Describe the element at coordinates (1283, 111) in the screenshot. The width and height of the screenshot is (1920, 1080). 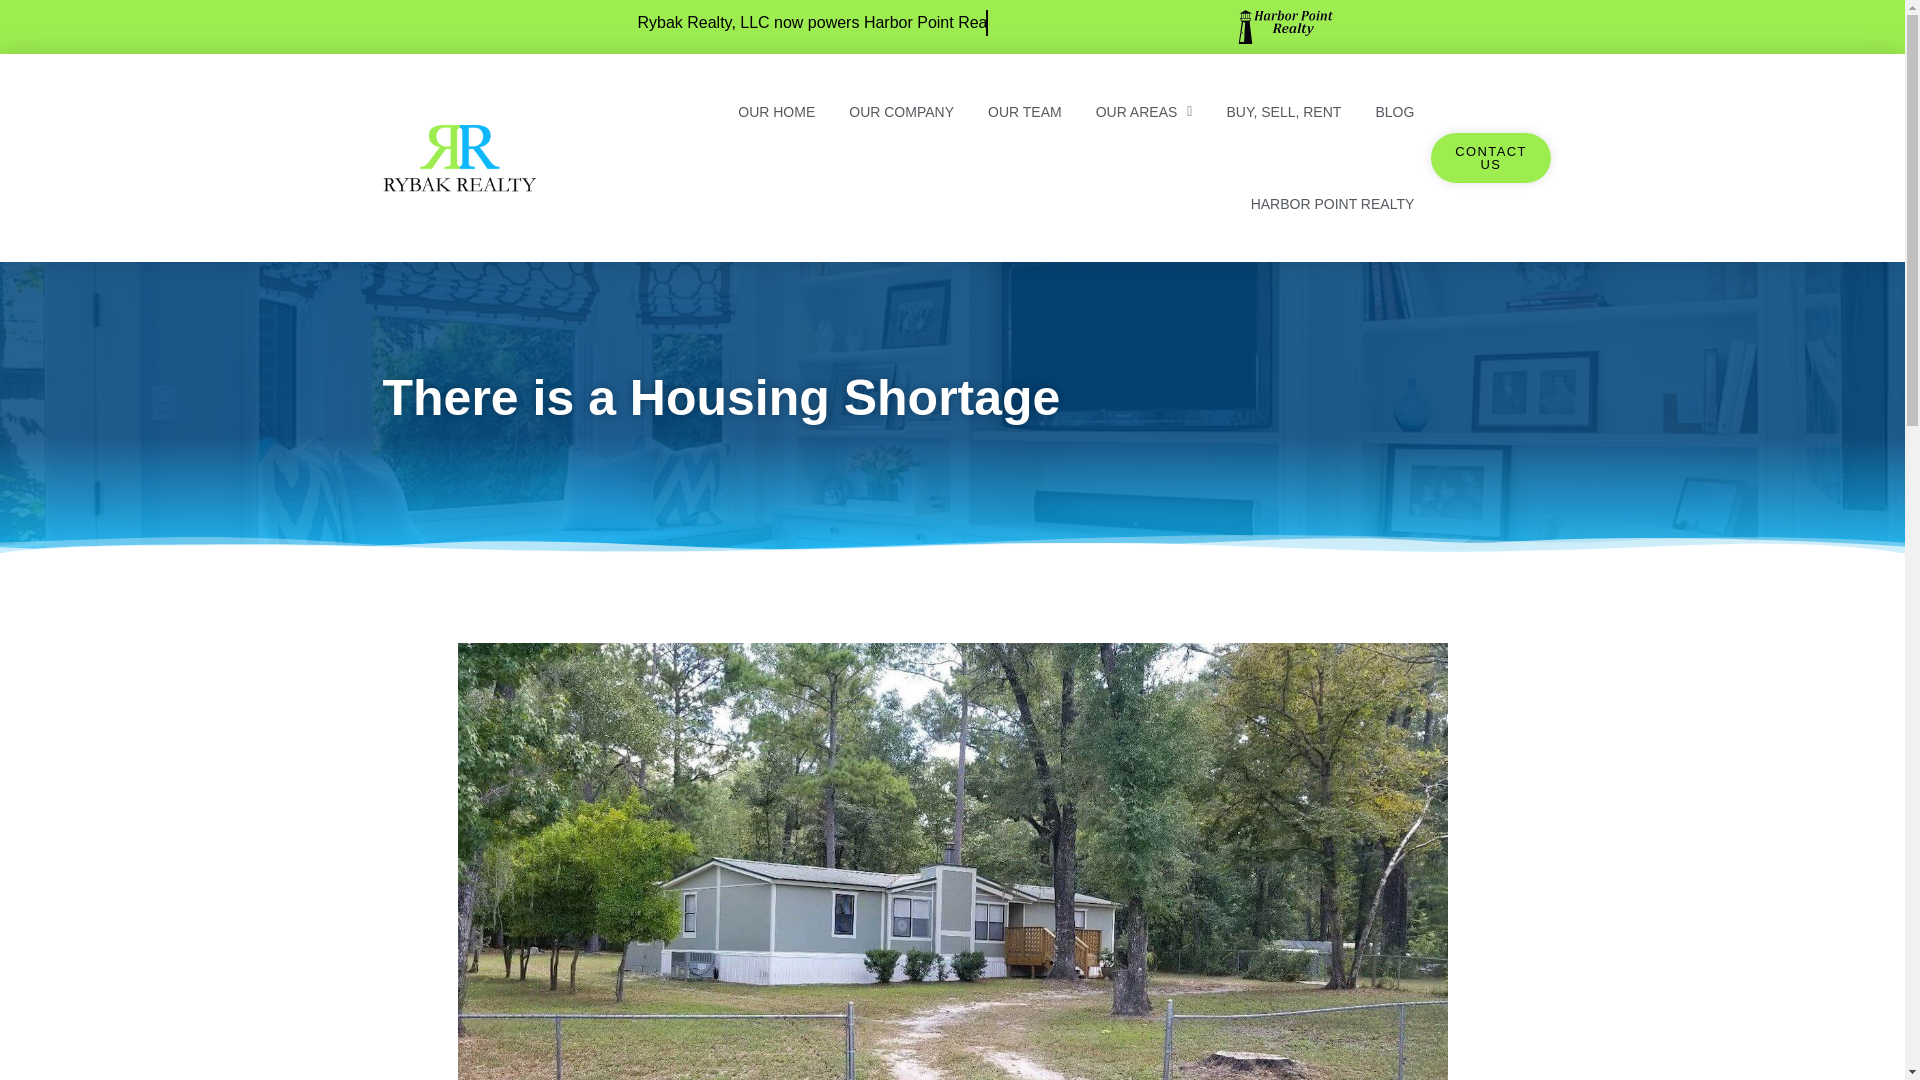
I see `BUY, SELL, RENT` at that location.